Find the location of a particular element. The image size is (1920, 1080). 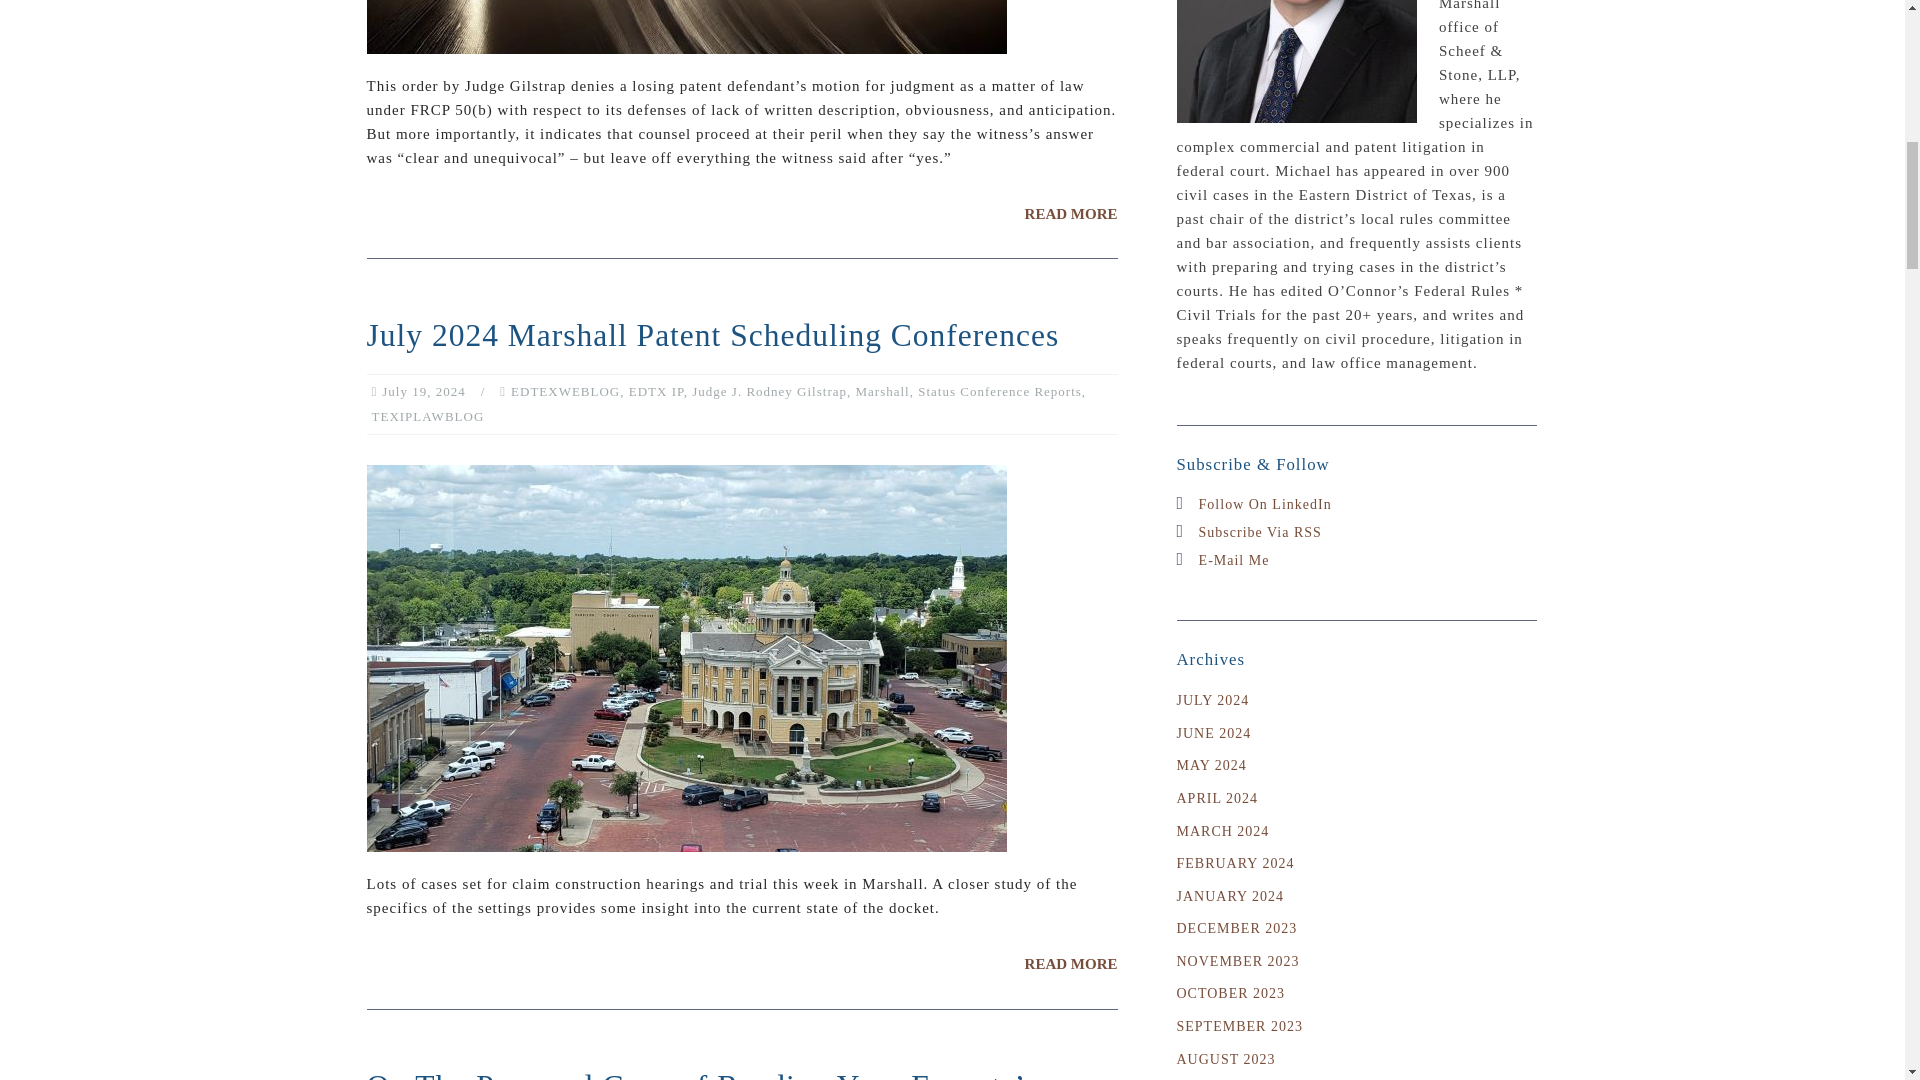

The Risks of Truncating Quotes is located at coordinates (1071, 214).